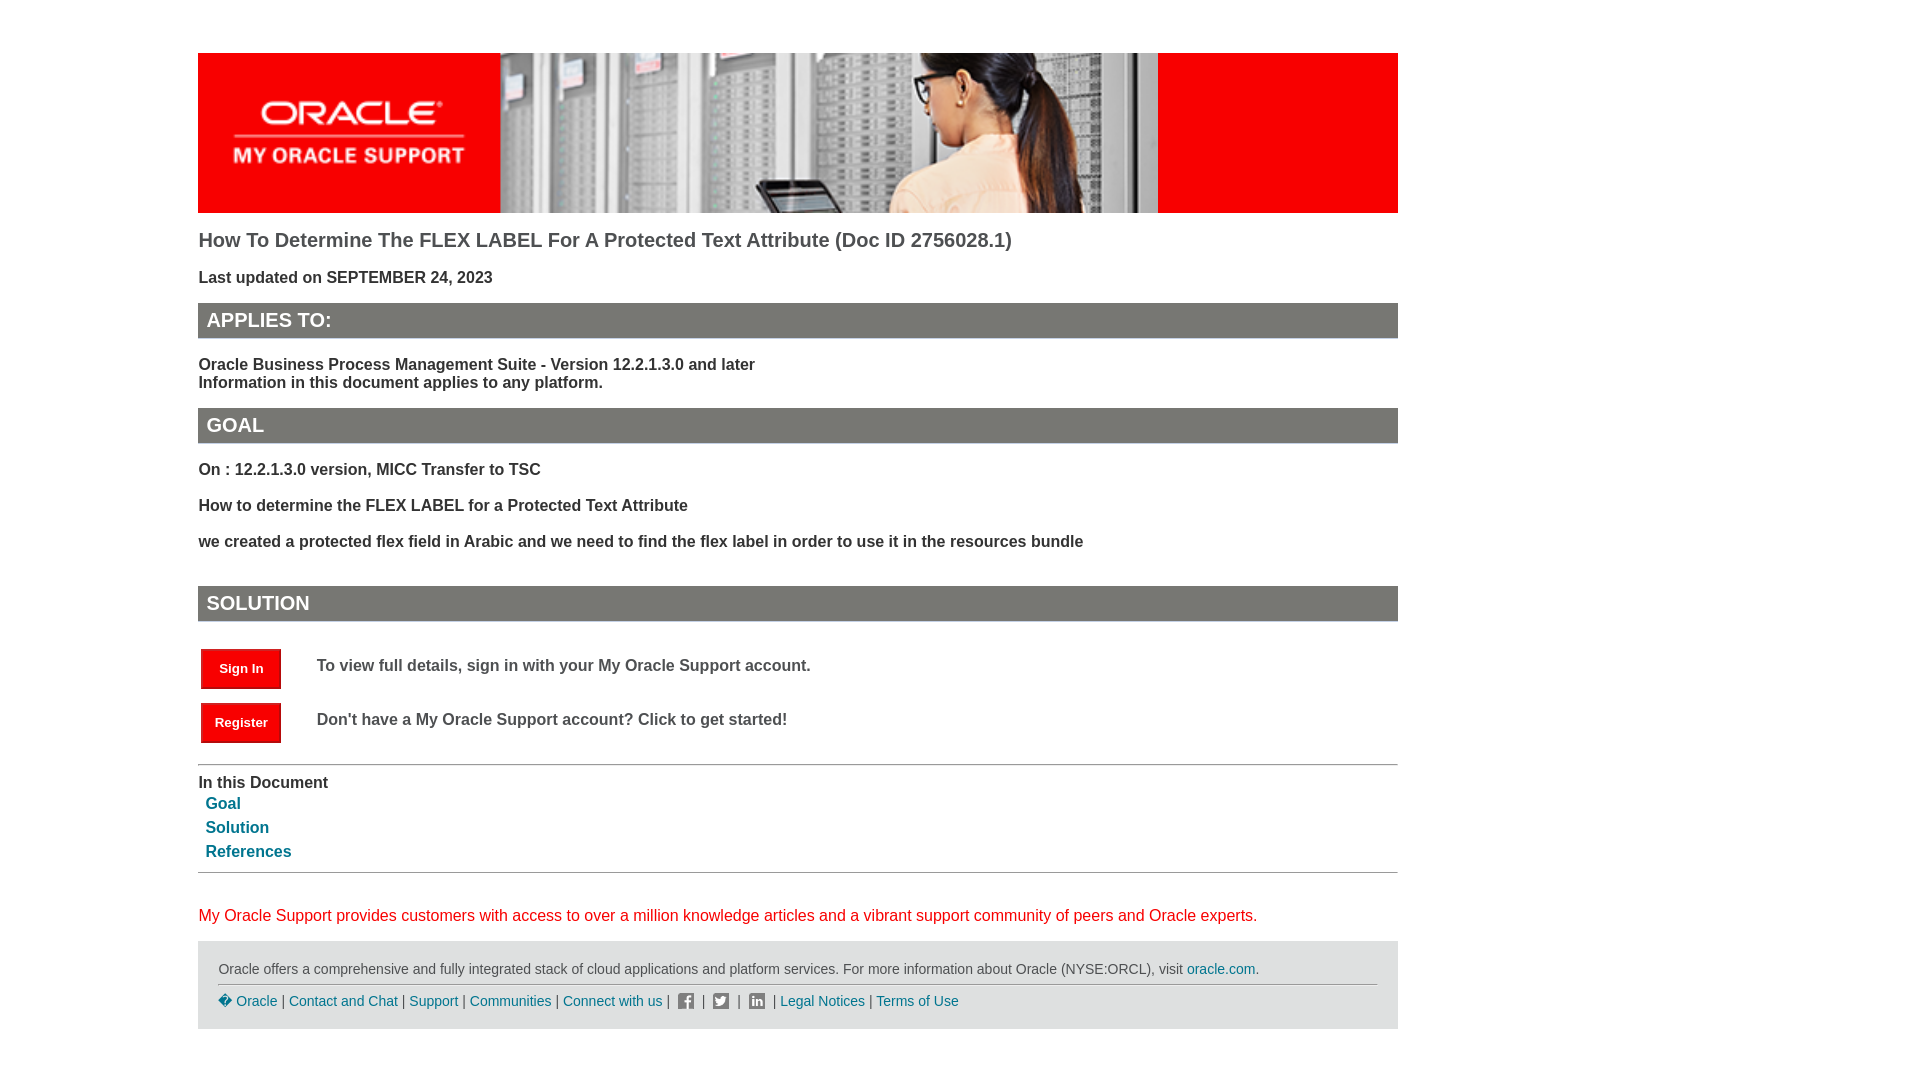 The width and height of the screenshot is (1920, 1080). I want to click on Solution, so click(236, 826).